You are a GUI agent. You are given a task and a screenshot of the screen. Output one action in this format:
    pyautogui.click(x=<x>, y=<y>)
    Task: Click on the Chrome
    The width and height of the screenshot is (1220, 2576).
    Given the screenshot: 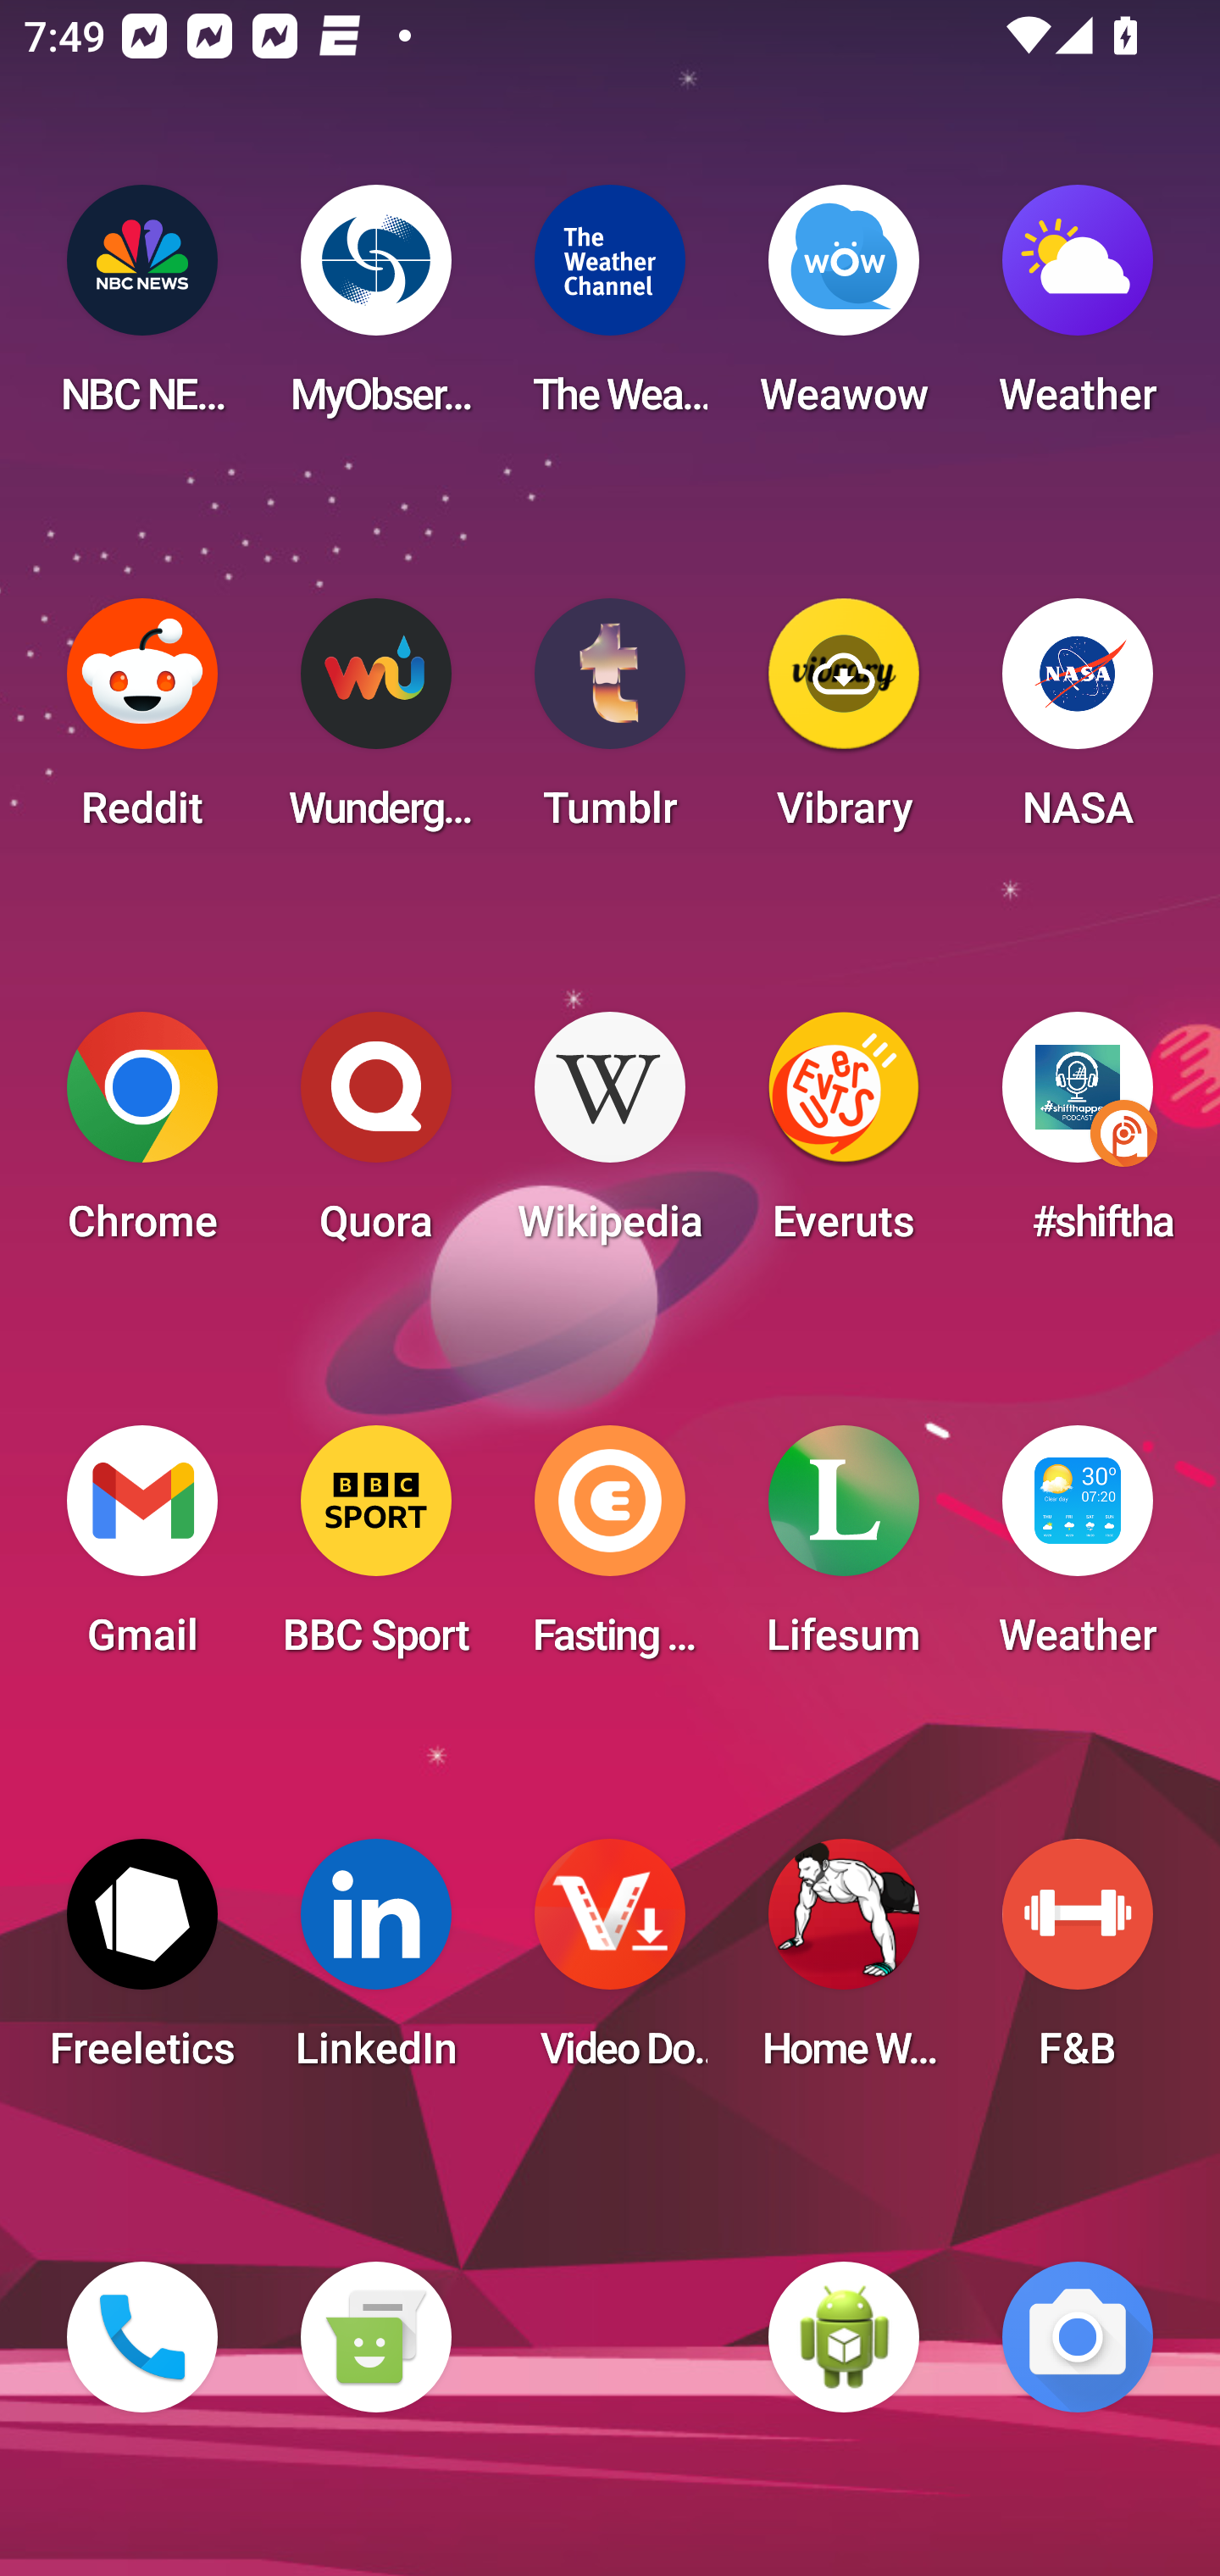 What is the action you would take?
    pyautogui.click(x=142, y=1137)
    